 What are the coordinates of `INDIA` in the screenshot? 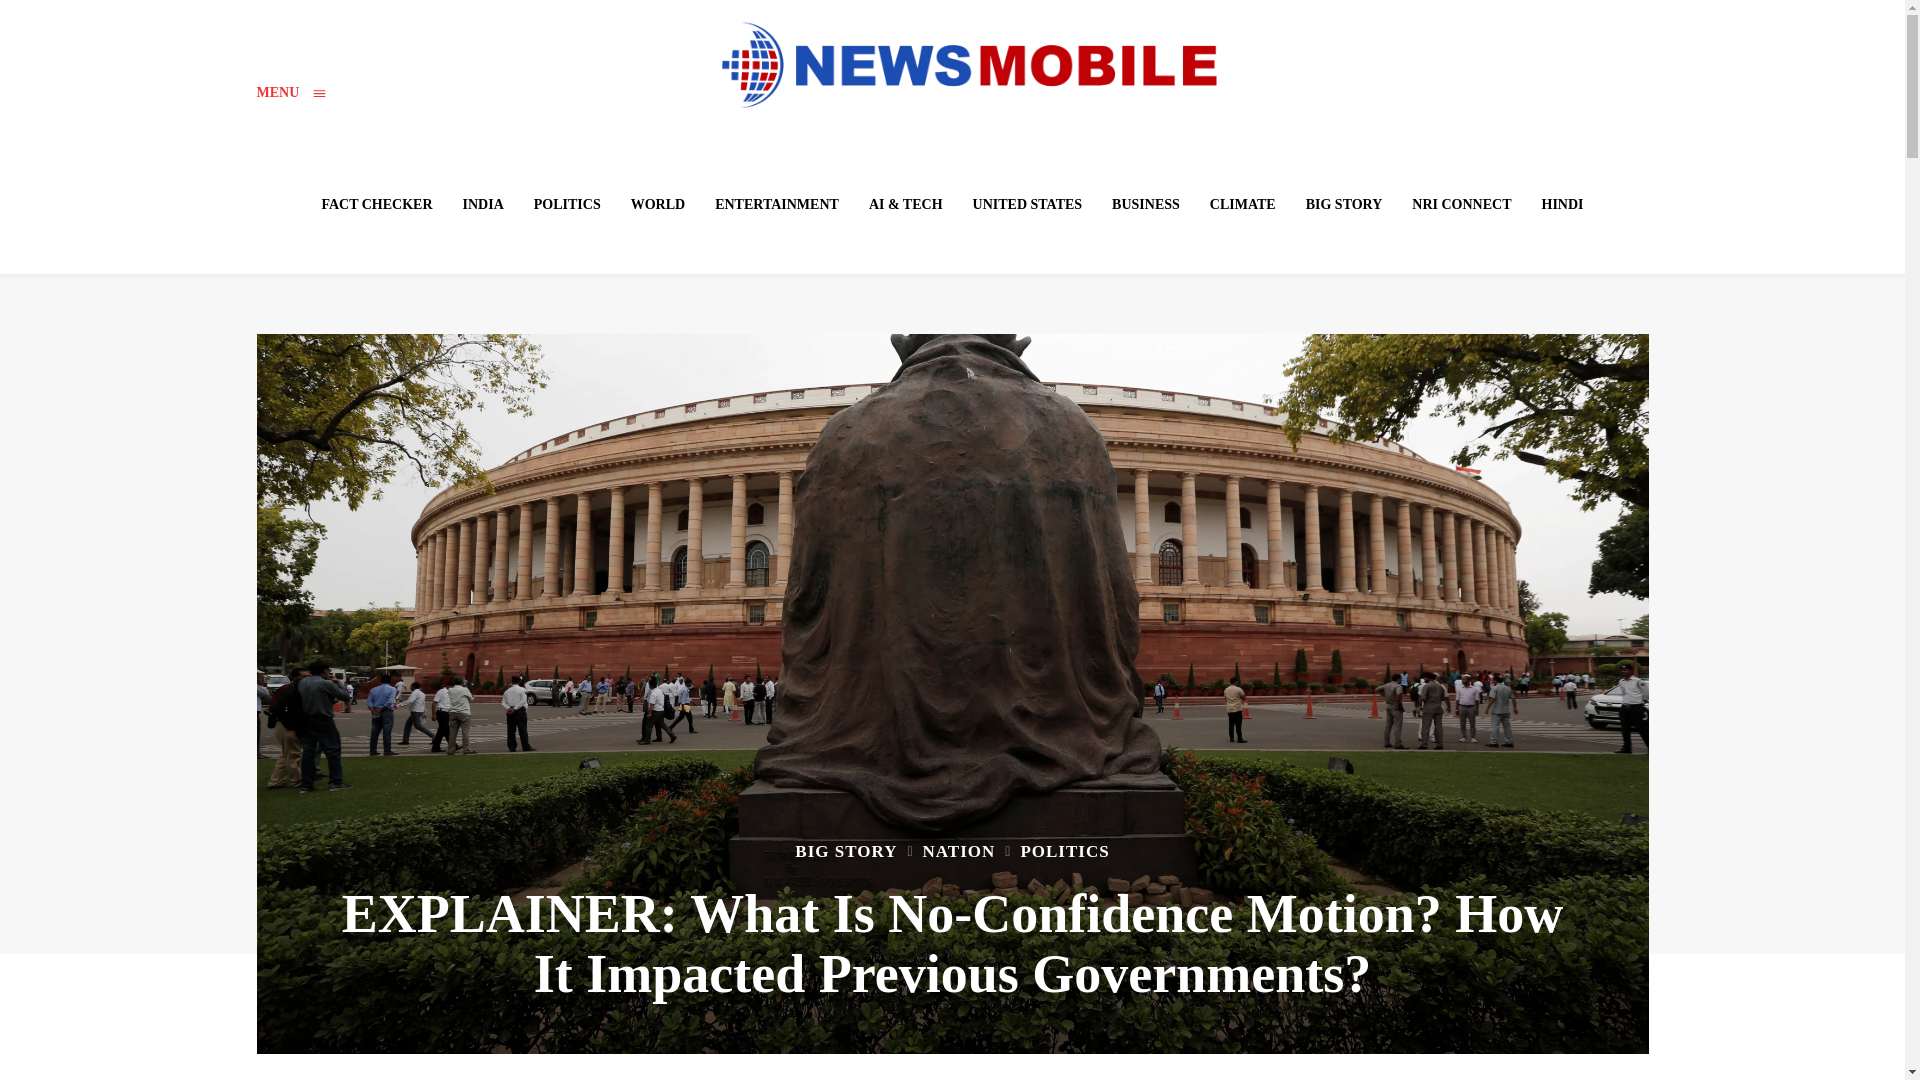 It's located at (484, 204).